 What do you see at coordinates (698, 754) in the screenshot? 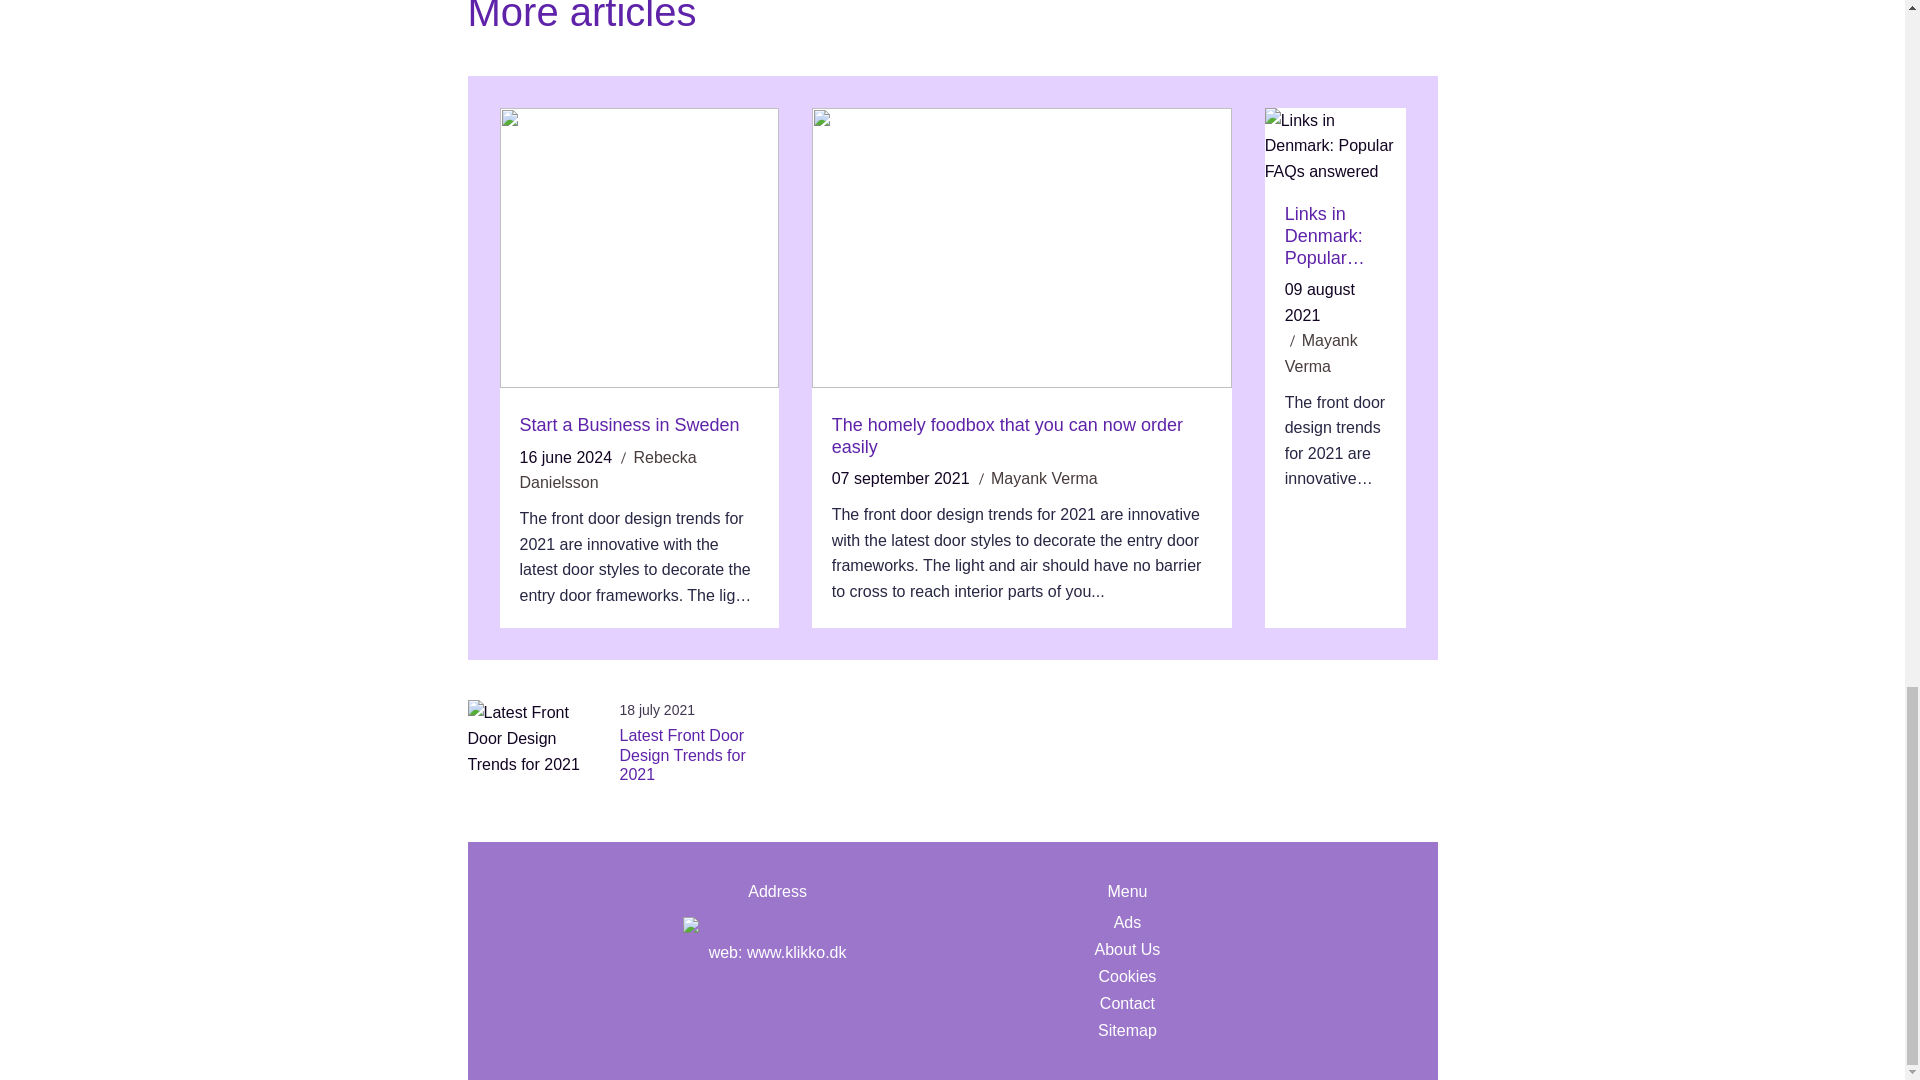
I see `Latest Front Door Design Trends for 2021` at bounding box center [698, 754].